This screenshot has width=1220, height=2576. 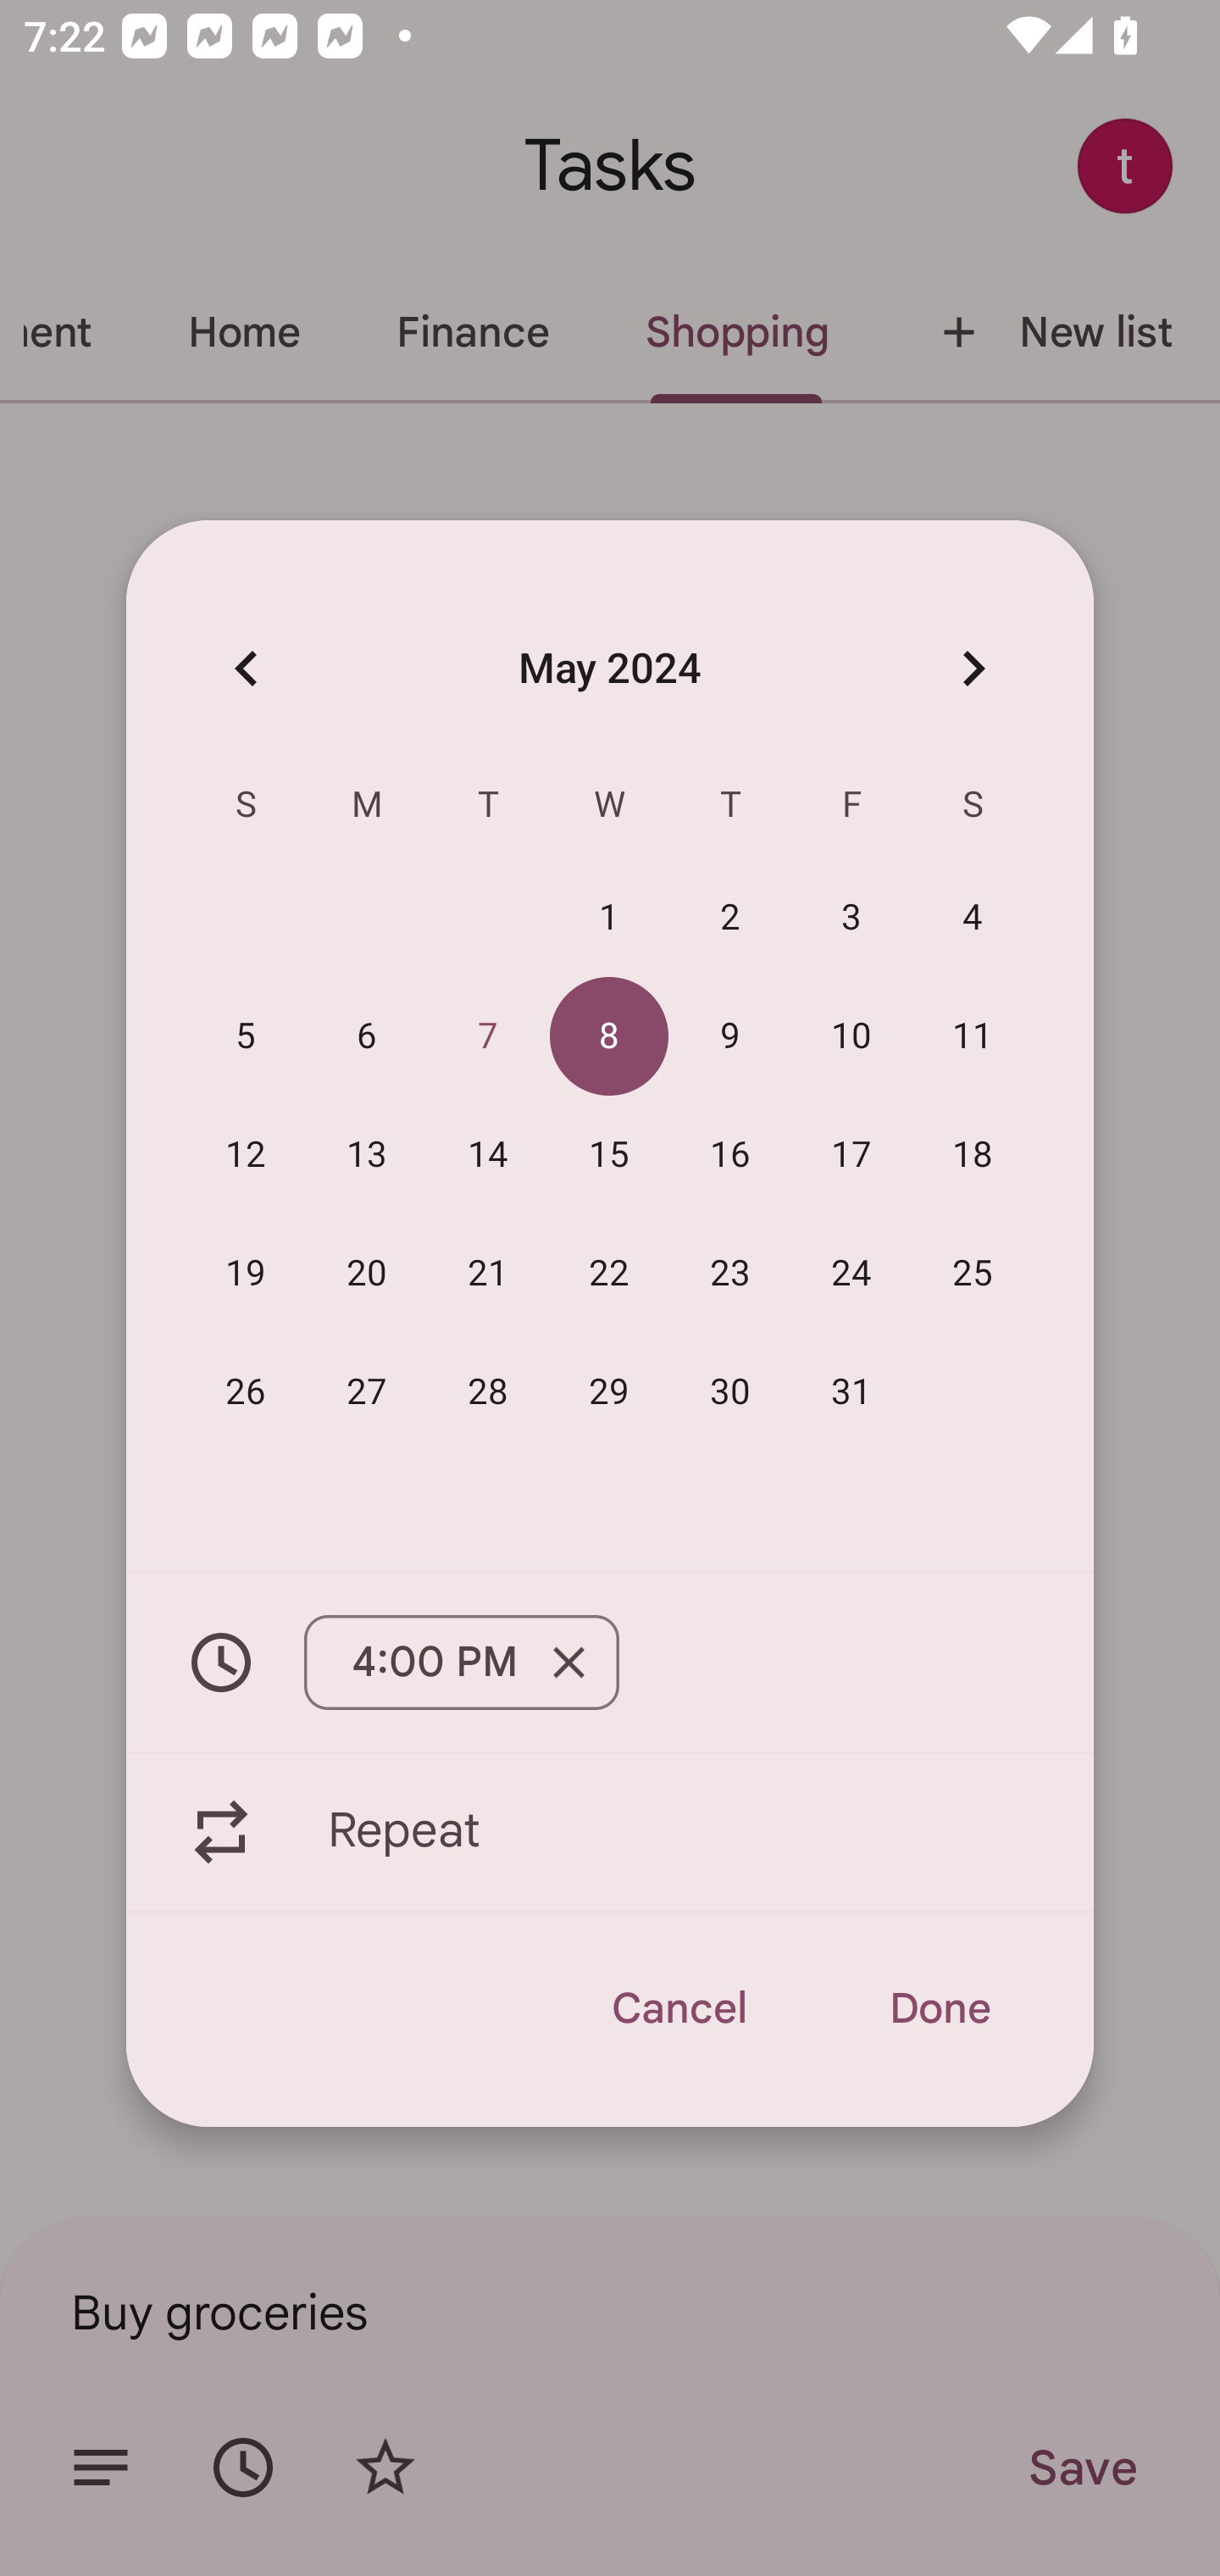 I want to click on 27 27 May 2024, so click(x=367, y=1391).